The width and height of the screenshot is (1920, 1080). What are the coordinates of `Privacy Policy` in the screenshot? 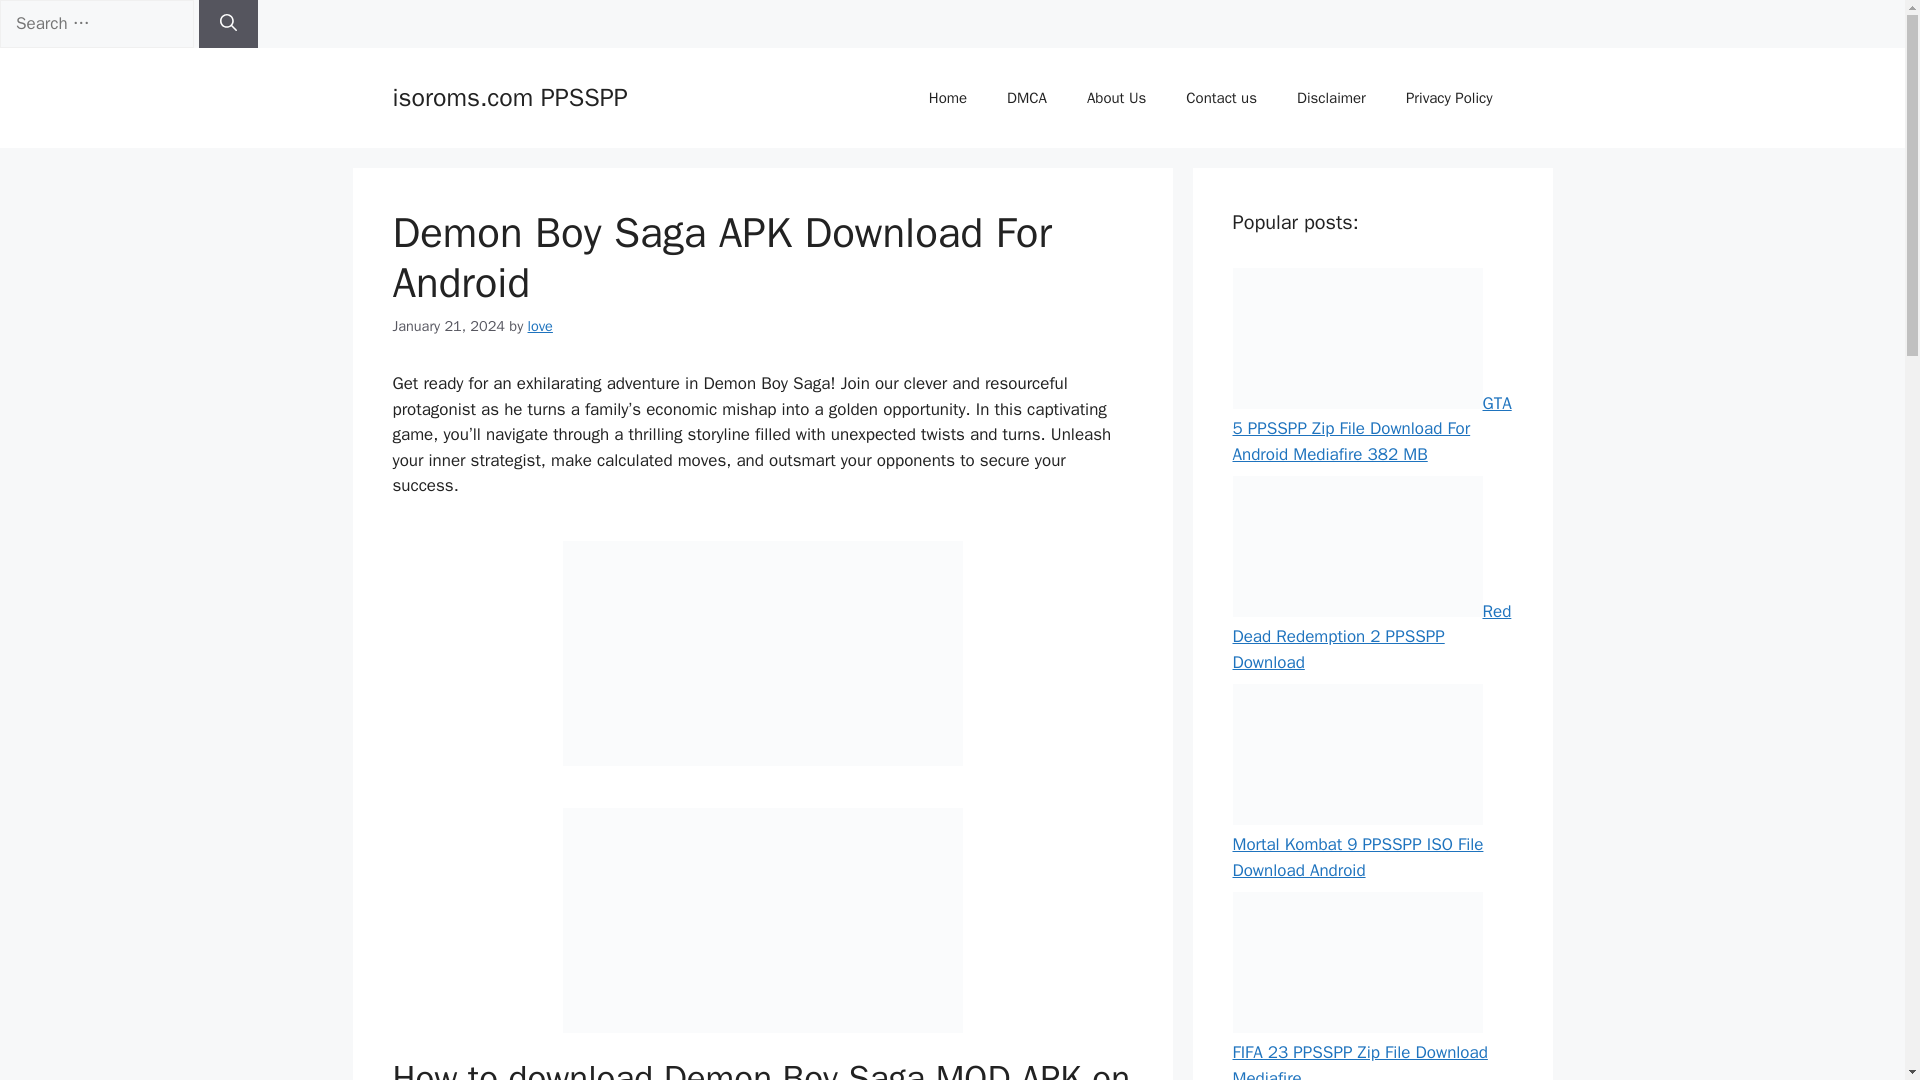 It's located at (1449, 98).